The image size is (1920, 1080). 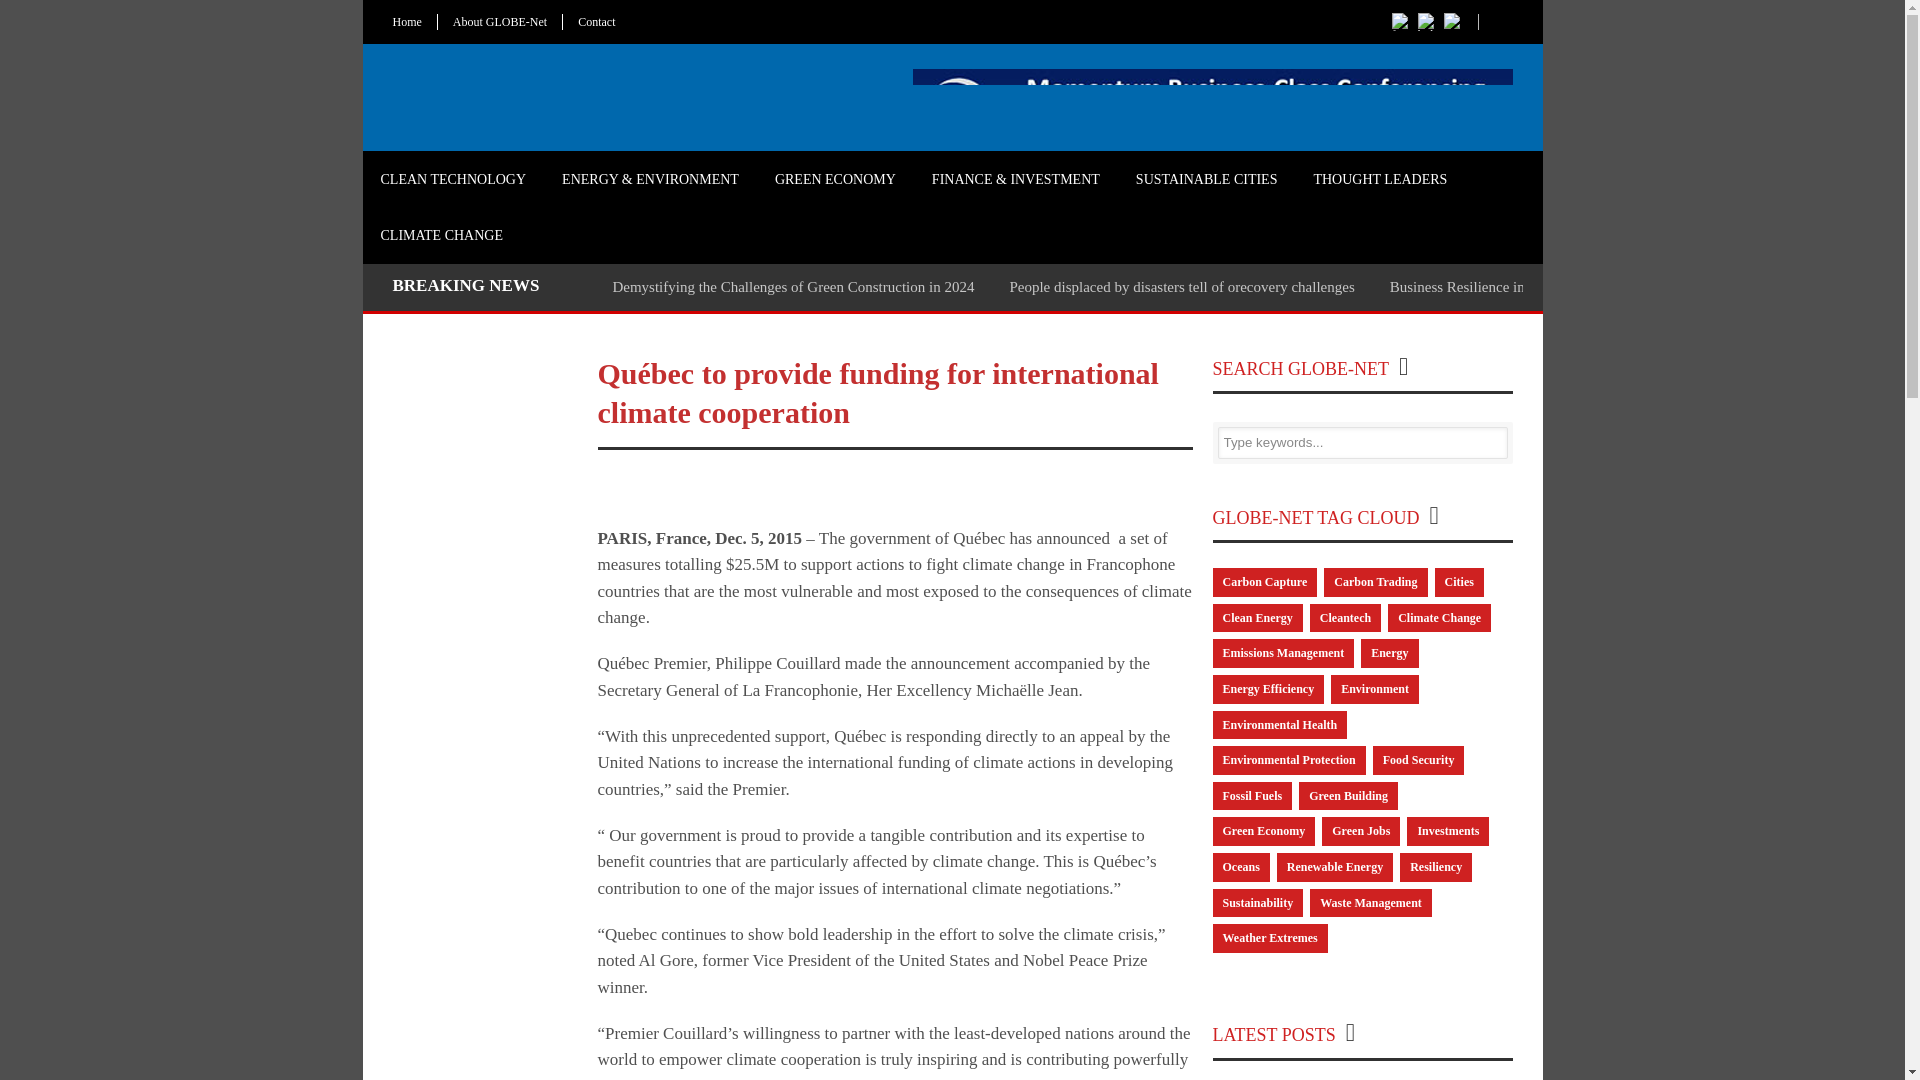 I want to click on 156 topics, so click(x=1256, y=618).